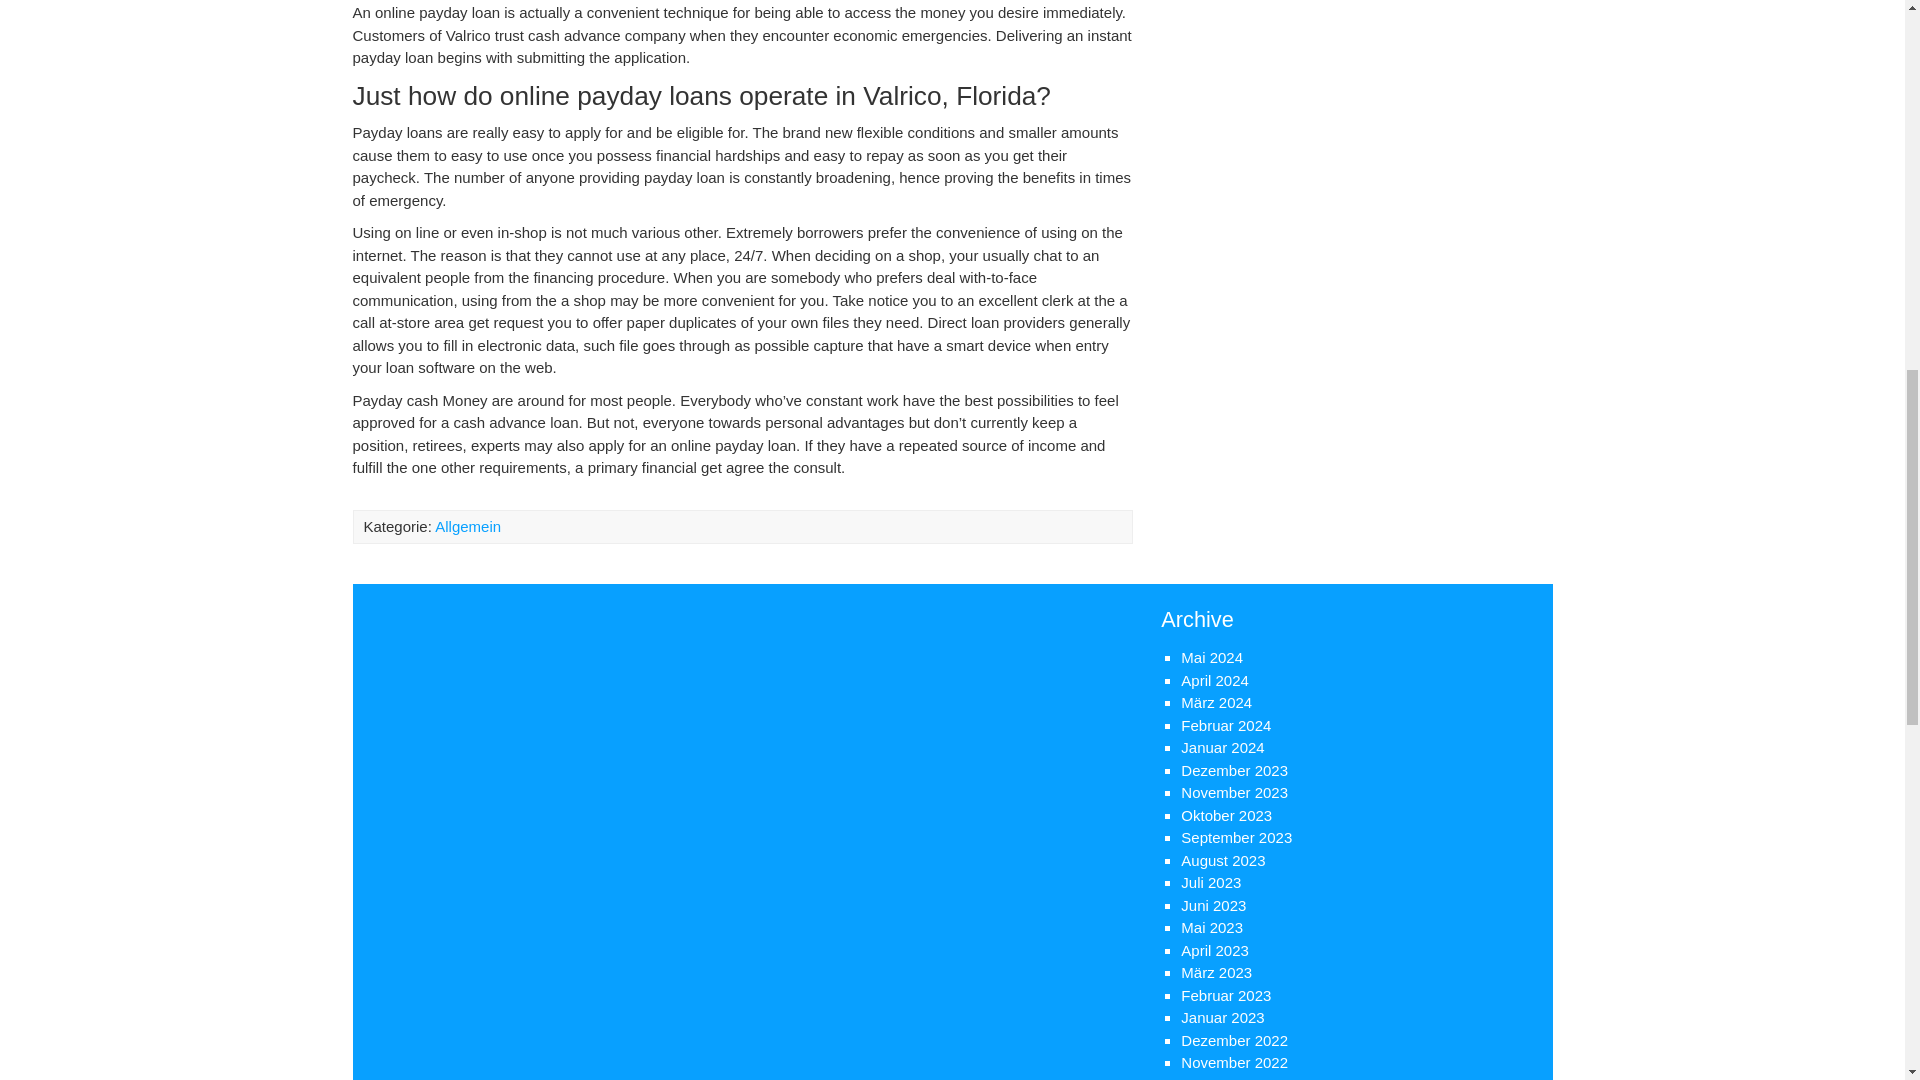 This screenshot has width=1920, height=1080. Describe the element at coordinates (1222, 860) in the screenshot. I see `August 2023` at that location.